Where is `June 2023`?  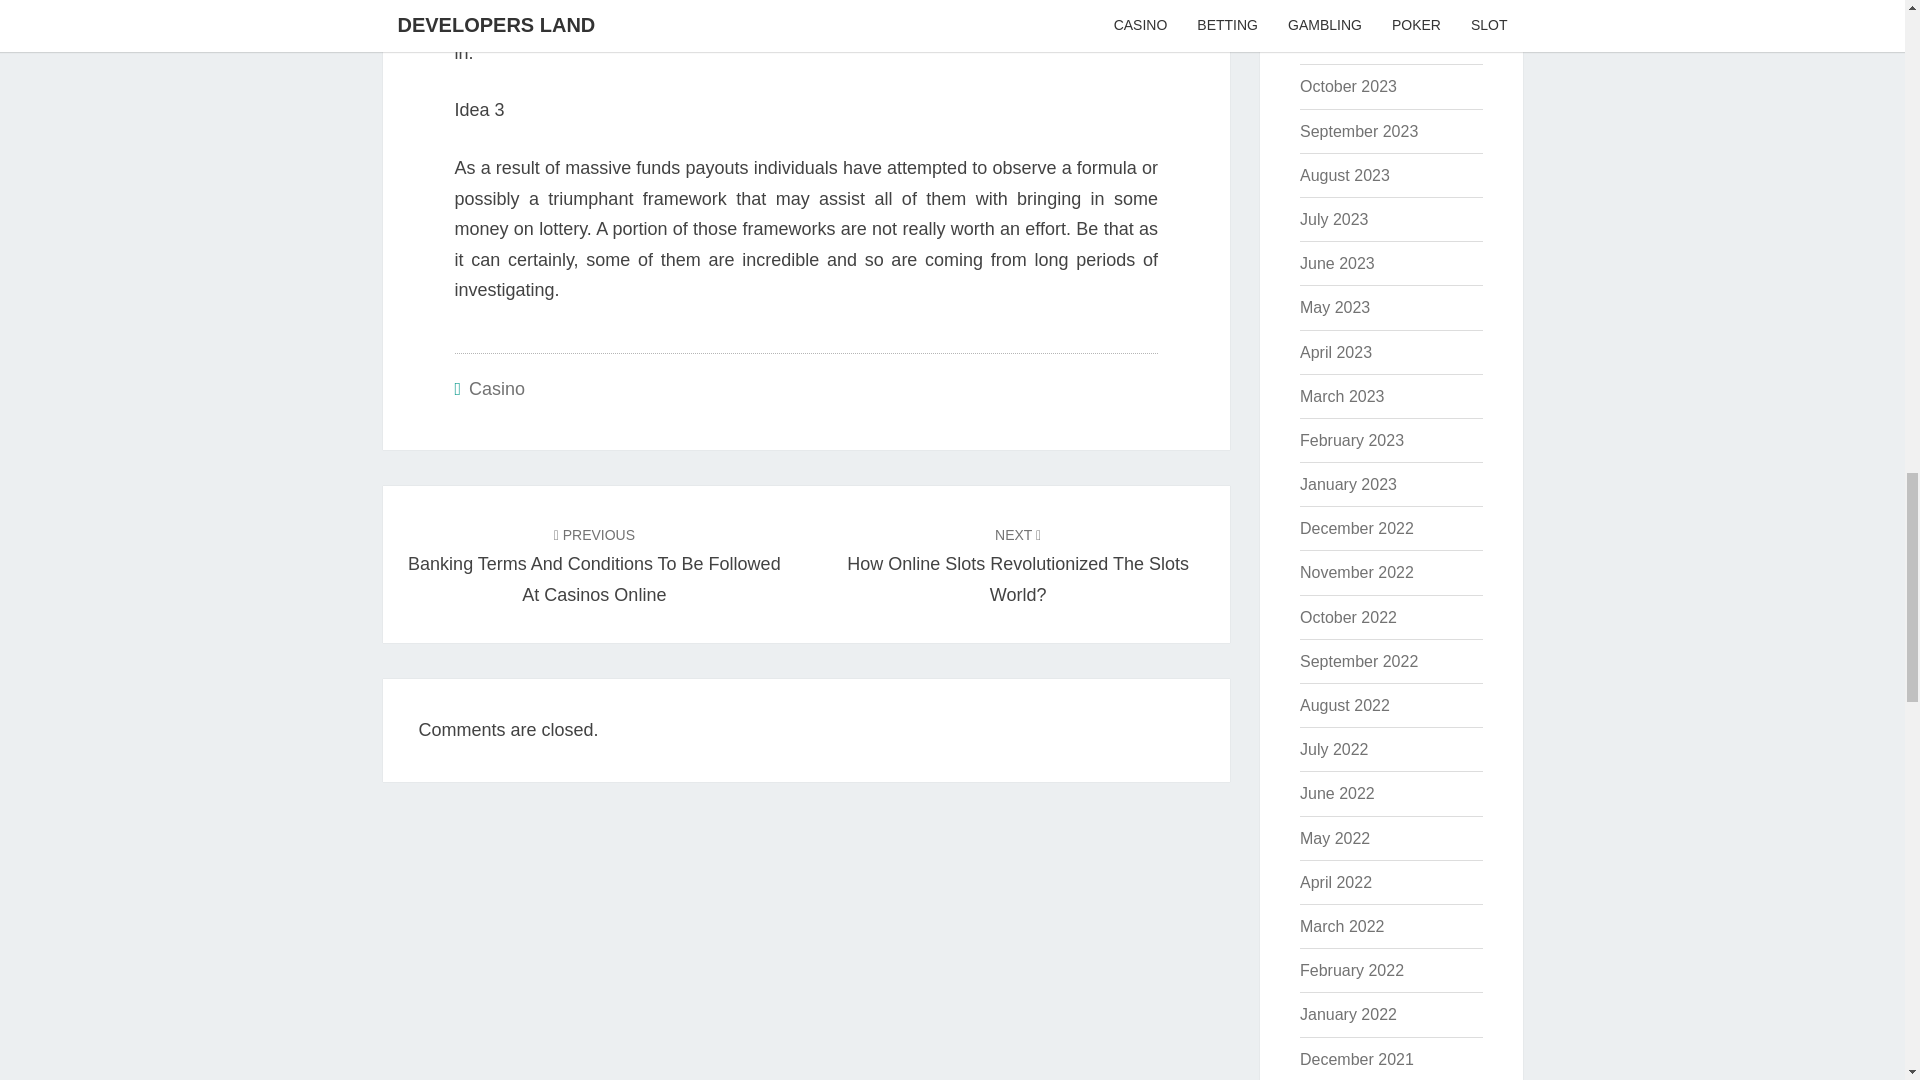 June 2023 is located at coordinates (1348, 86).